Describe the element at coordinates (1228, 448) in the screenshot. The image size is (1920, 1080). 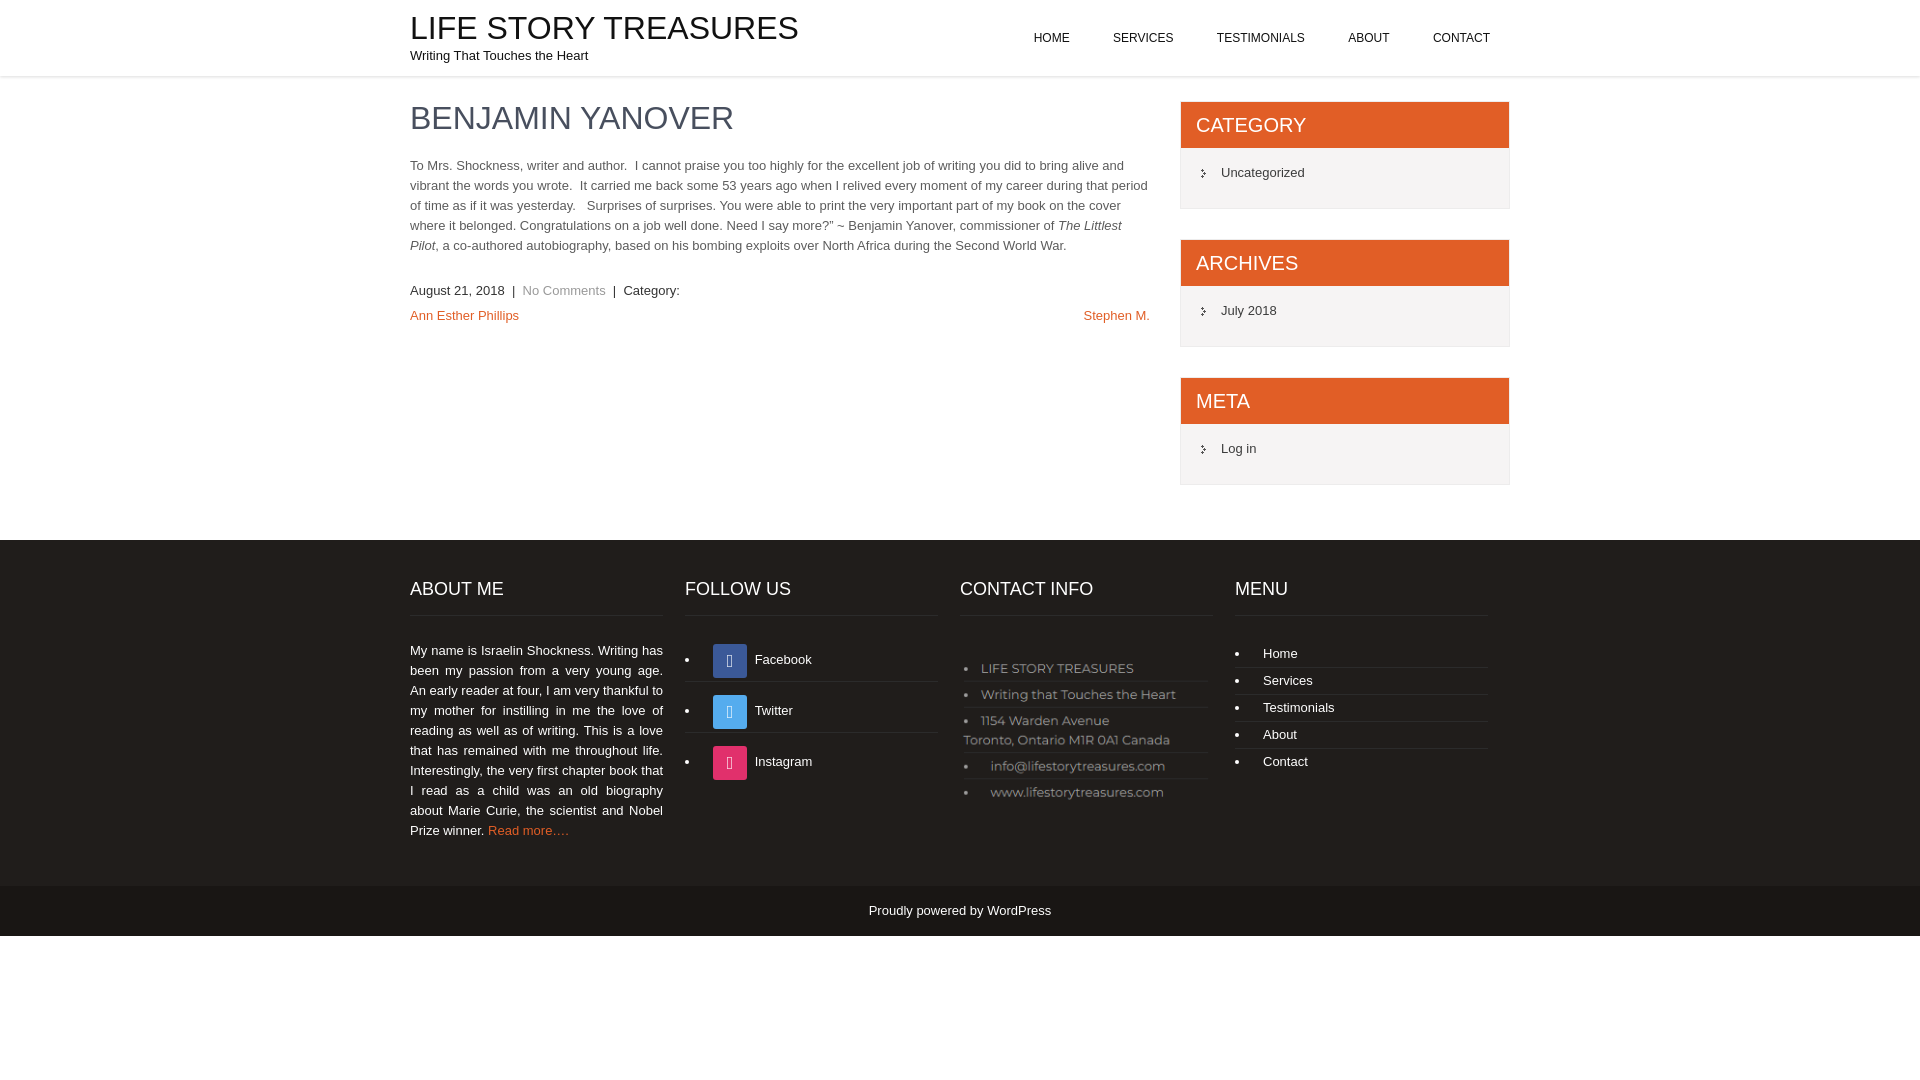
I see `Log in` at that location.